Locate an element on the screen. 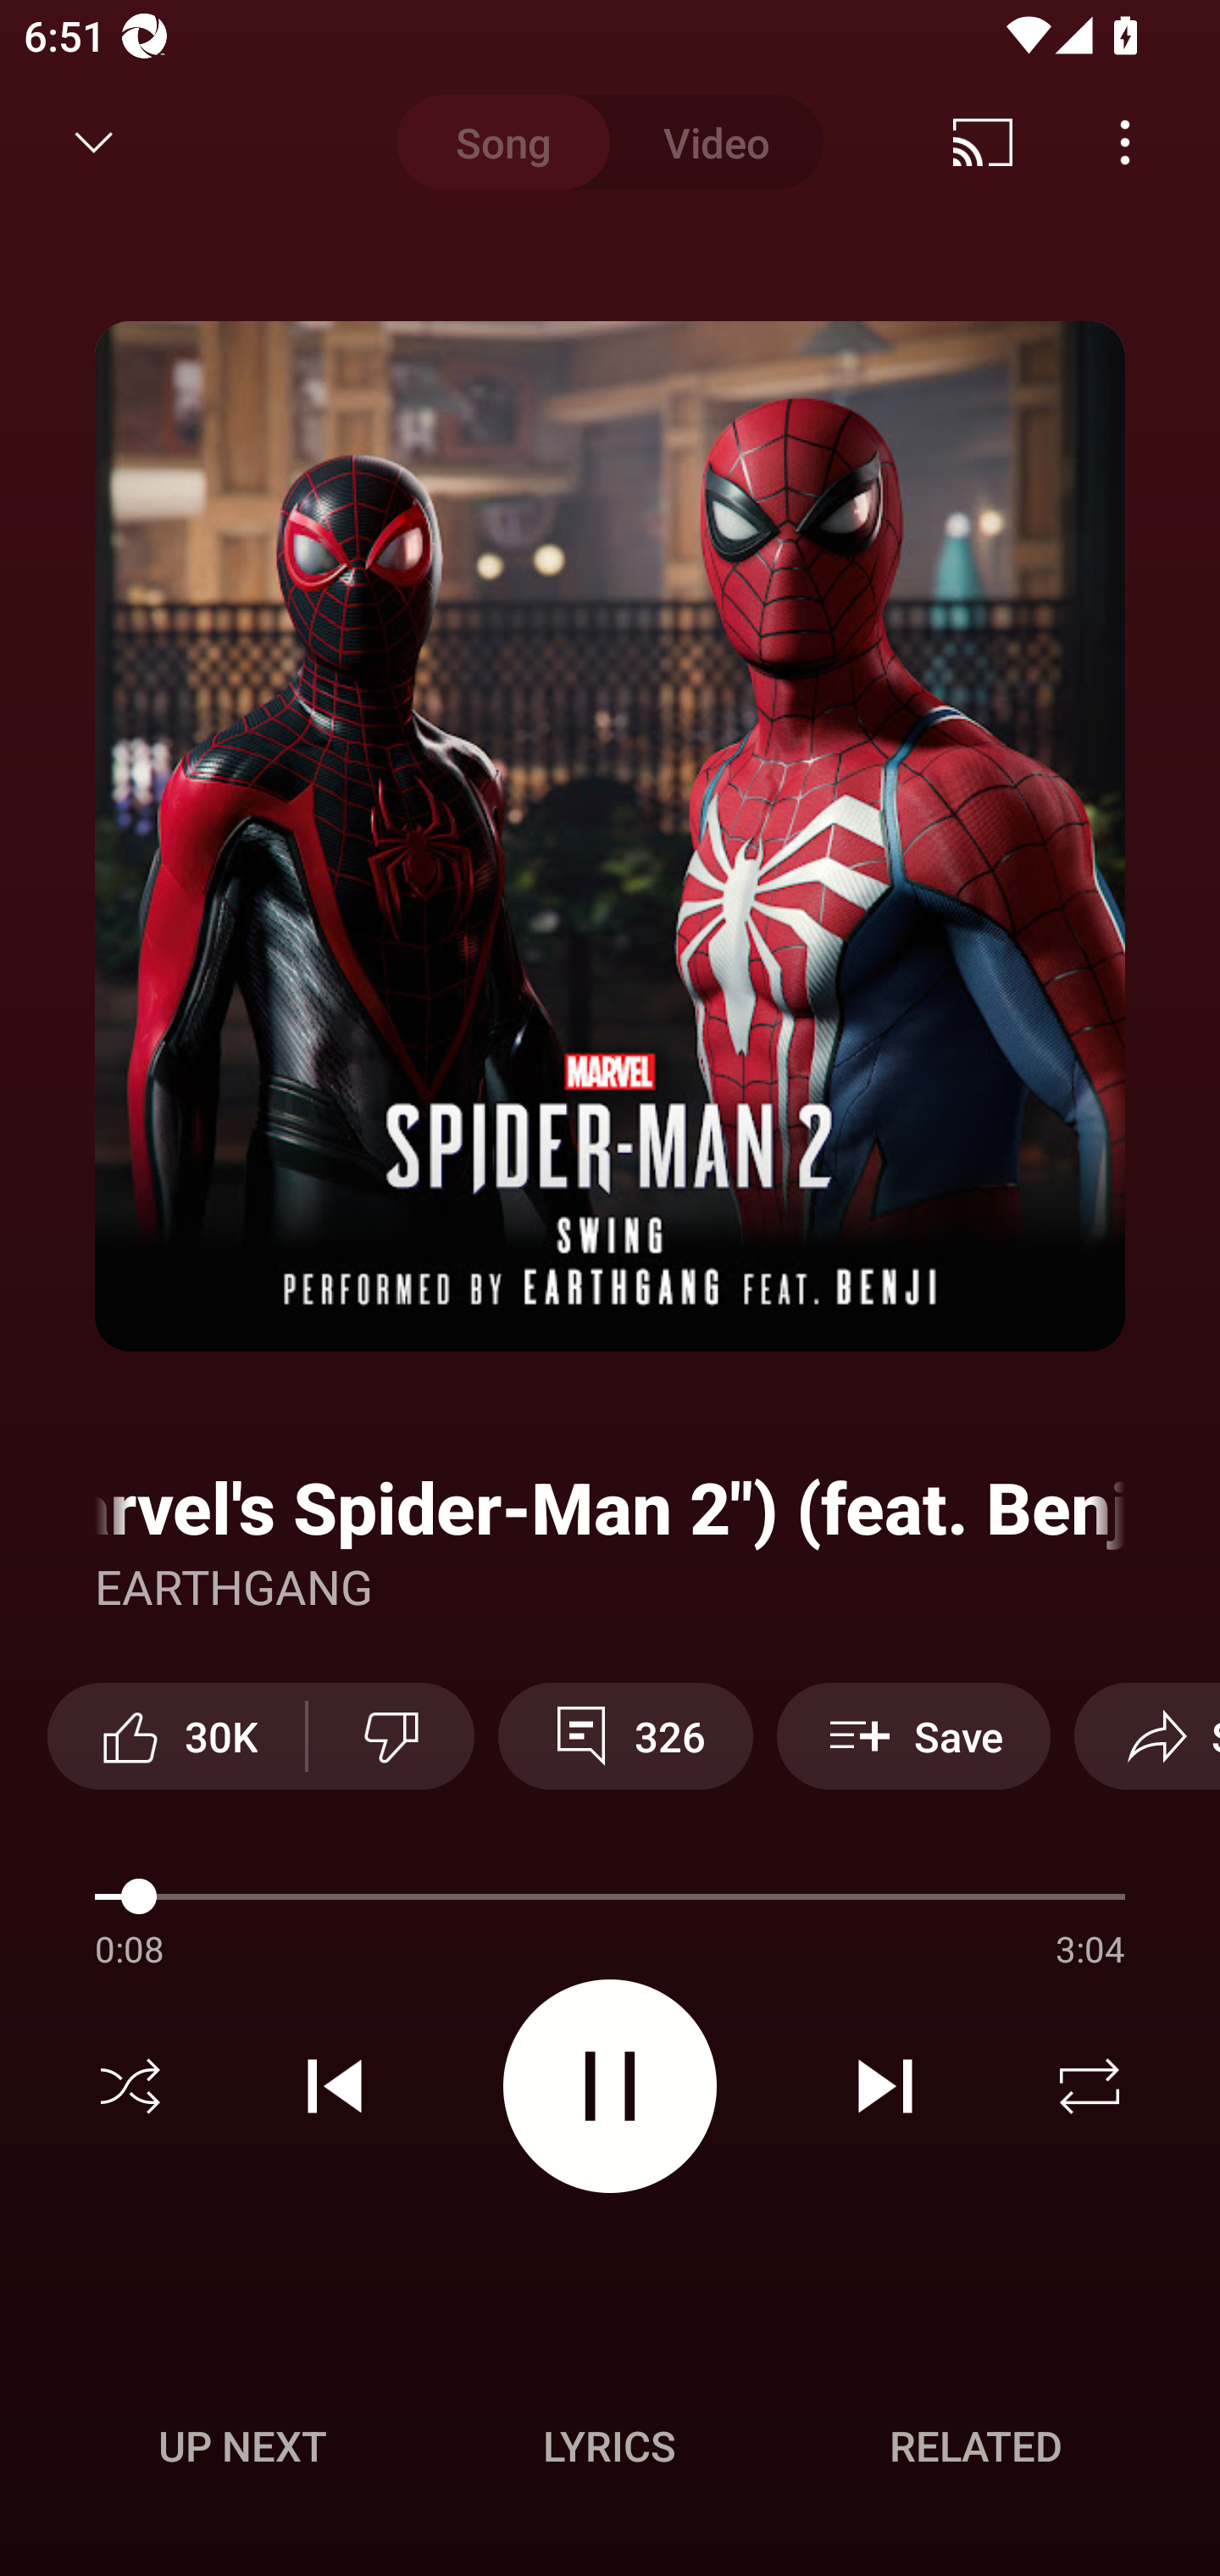 Image resolution: width=1220 pixels, height=2576 pixels. Up next UP NEXT Lyrics LYRICS Related RELATED is located at coordinates (610, 2451).